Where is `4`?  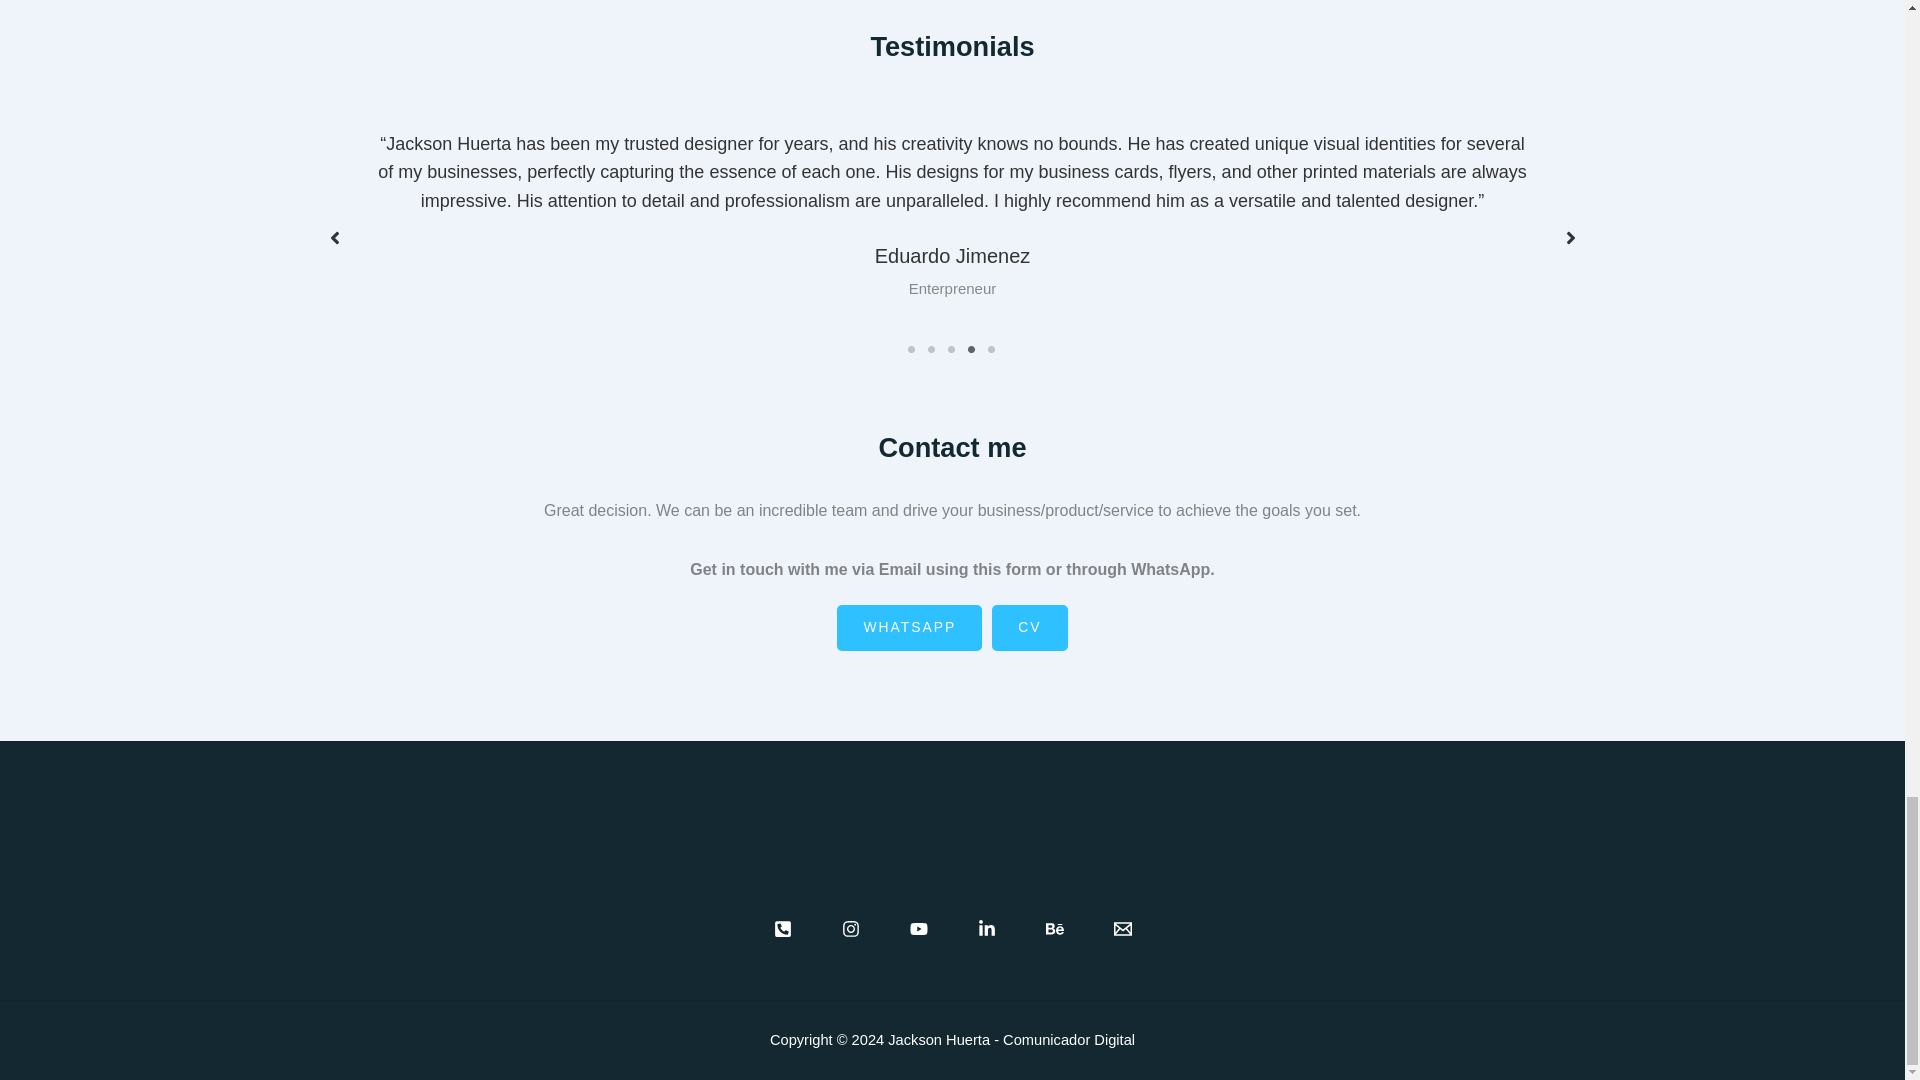
4 is located at coordinates (971, 350).